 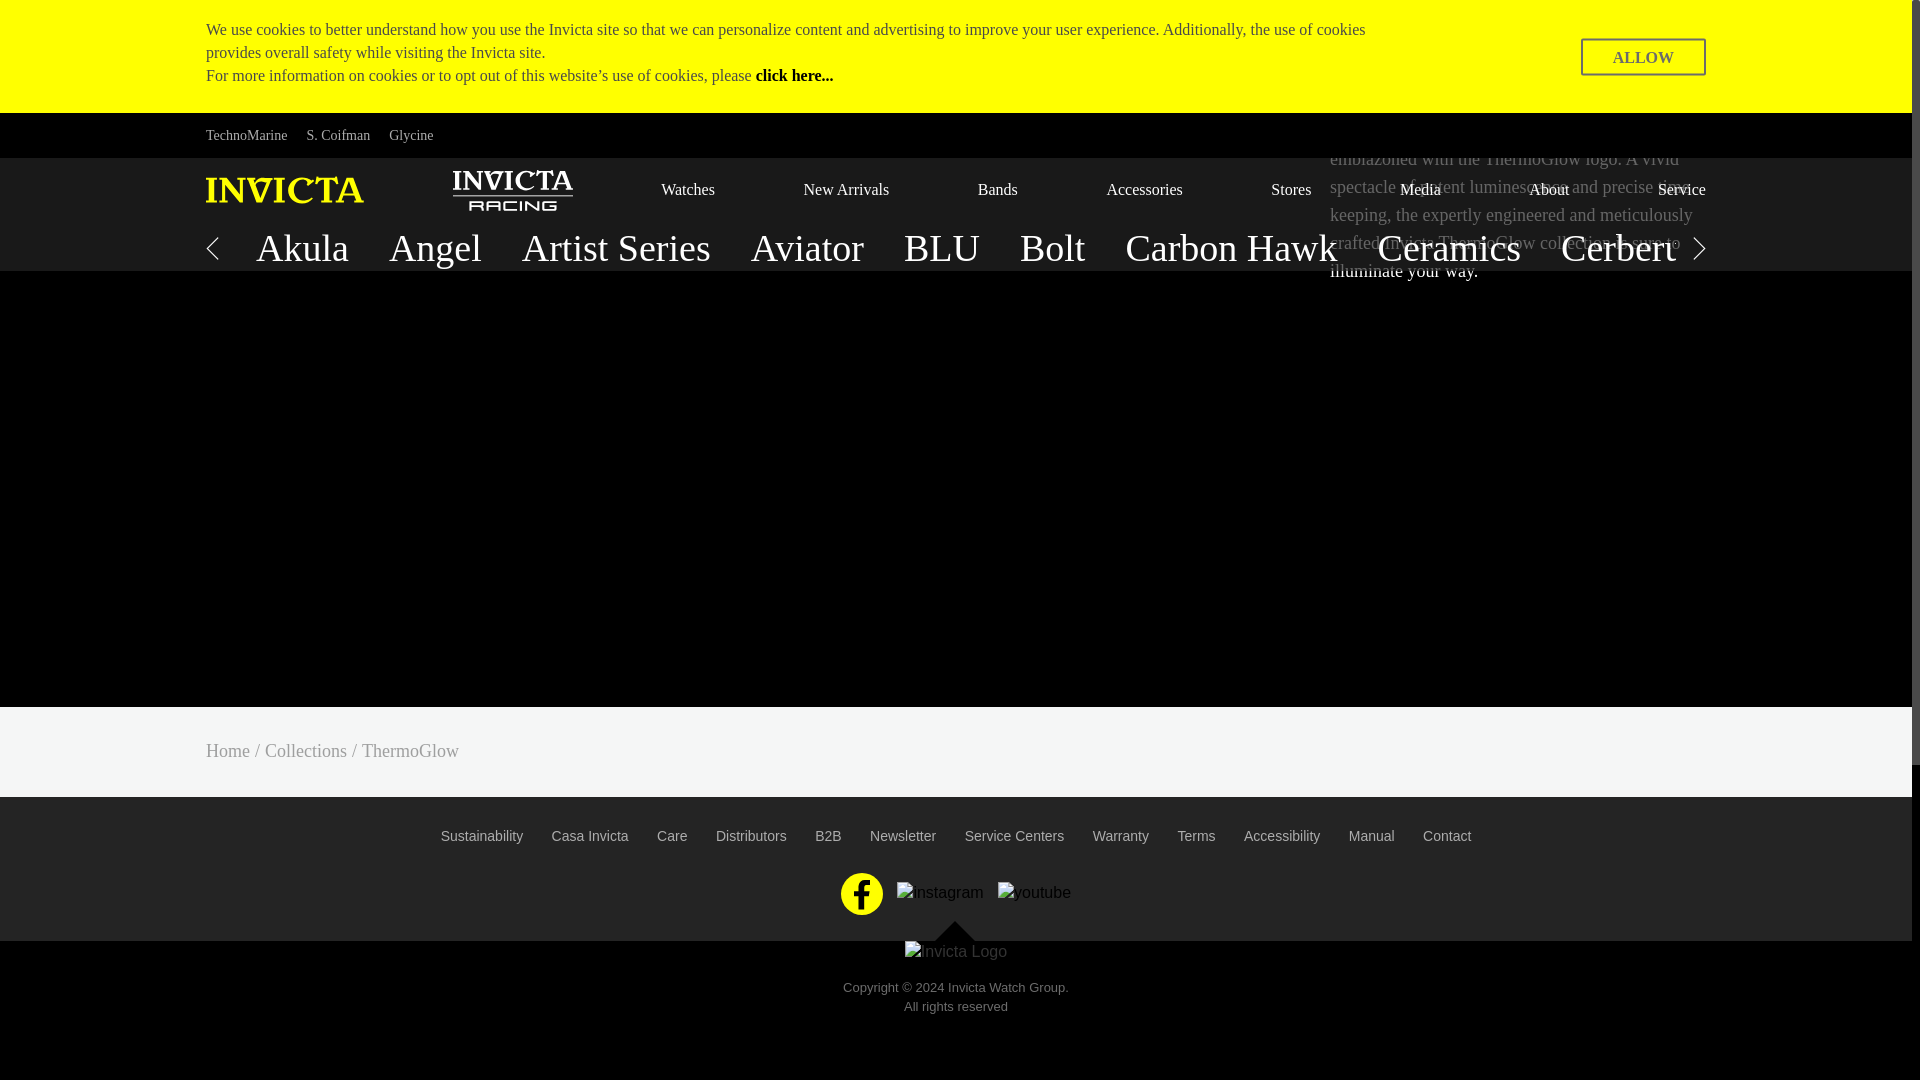 I want to click on Contact Invictawatch, so click(x=1446, y=836).